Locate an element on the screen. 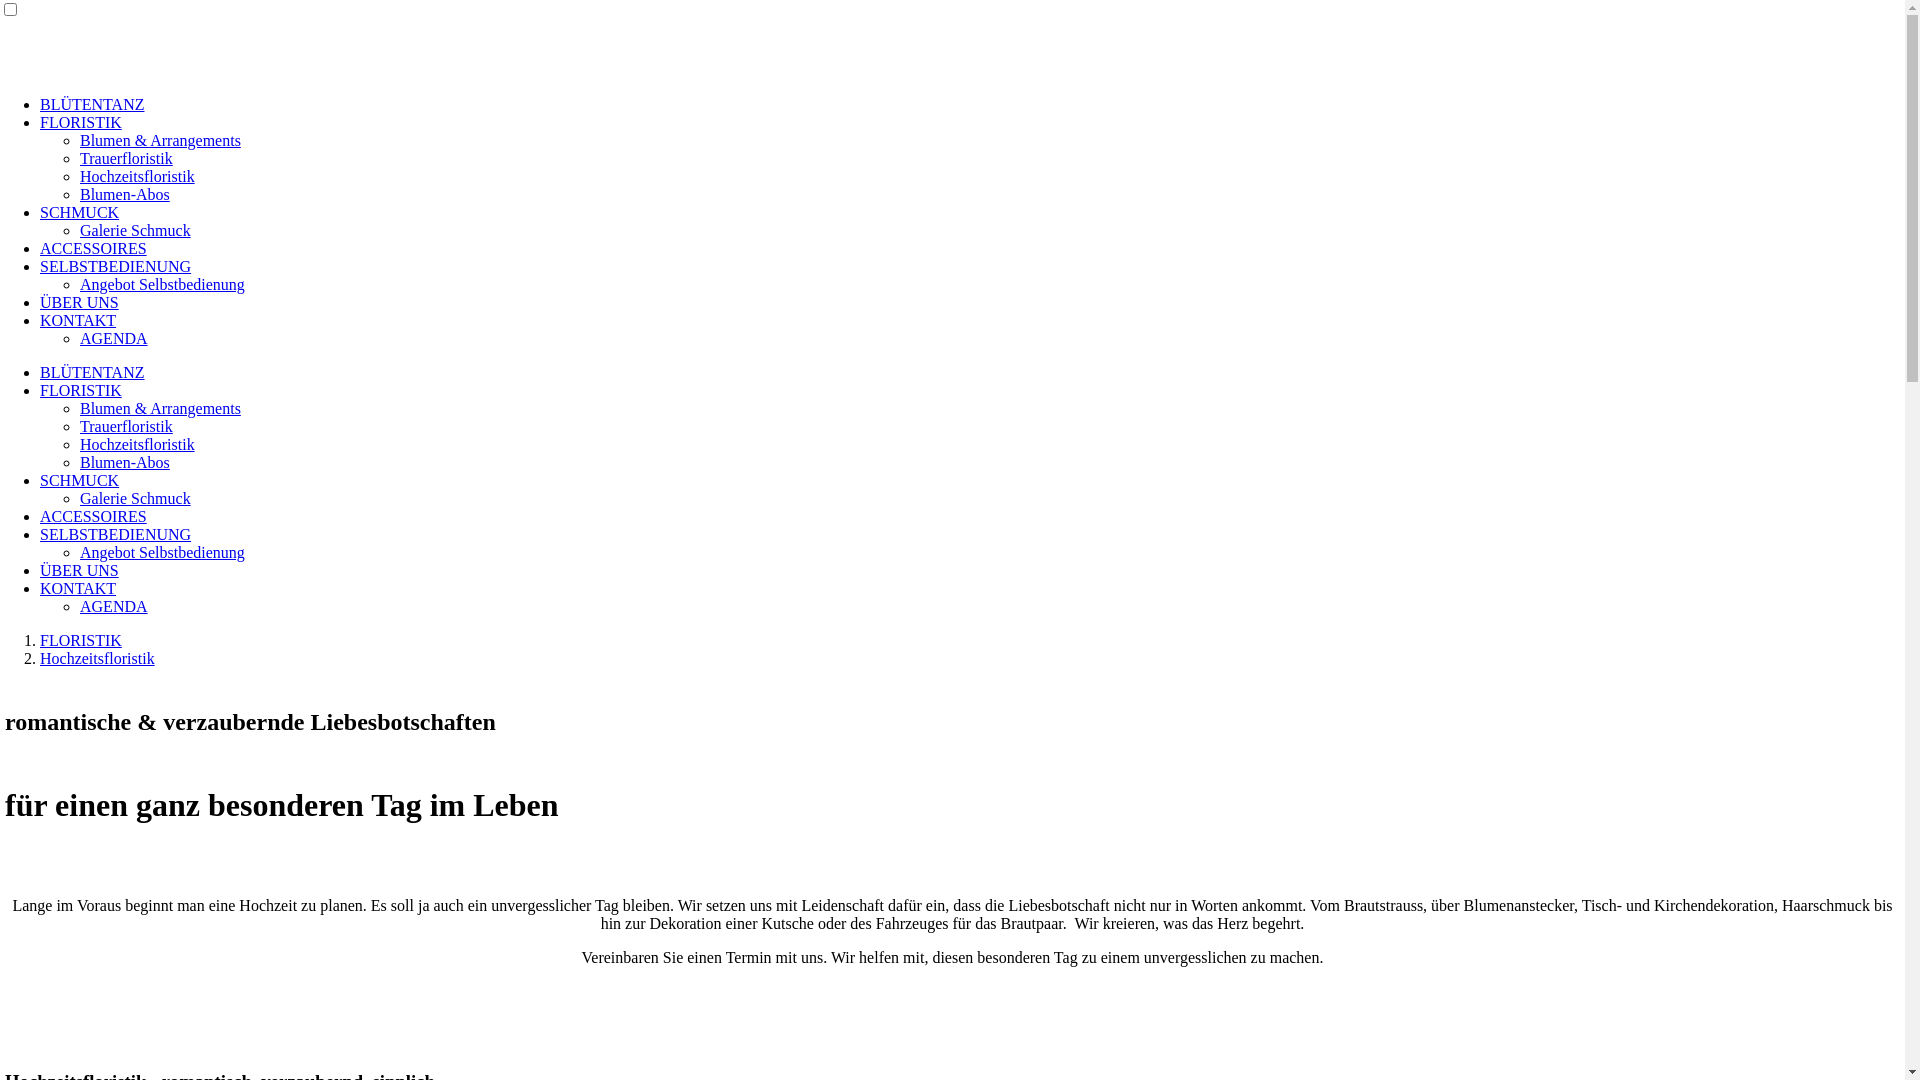  FLORISTIK is located at coordinates (81, 640).